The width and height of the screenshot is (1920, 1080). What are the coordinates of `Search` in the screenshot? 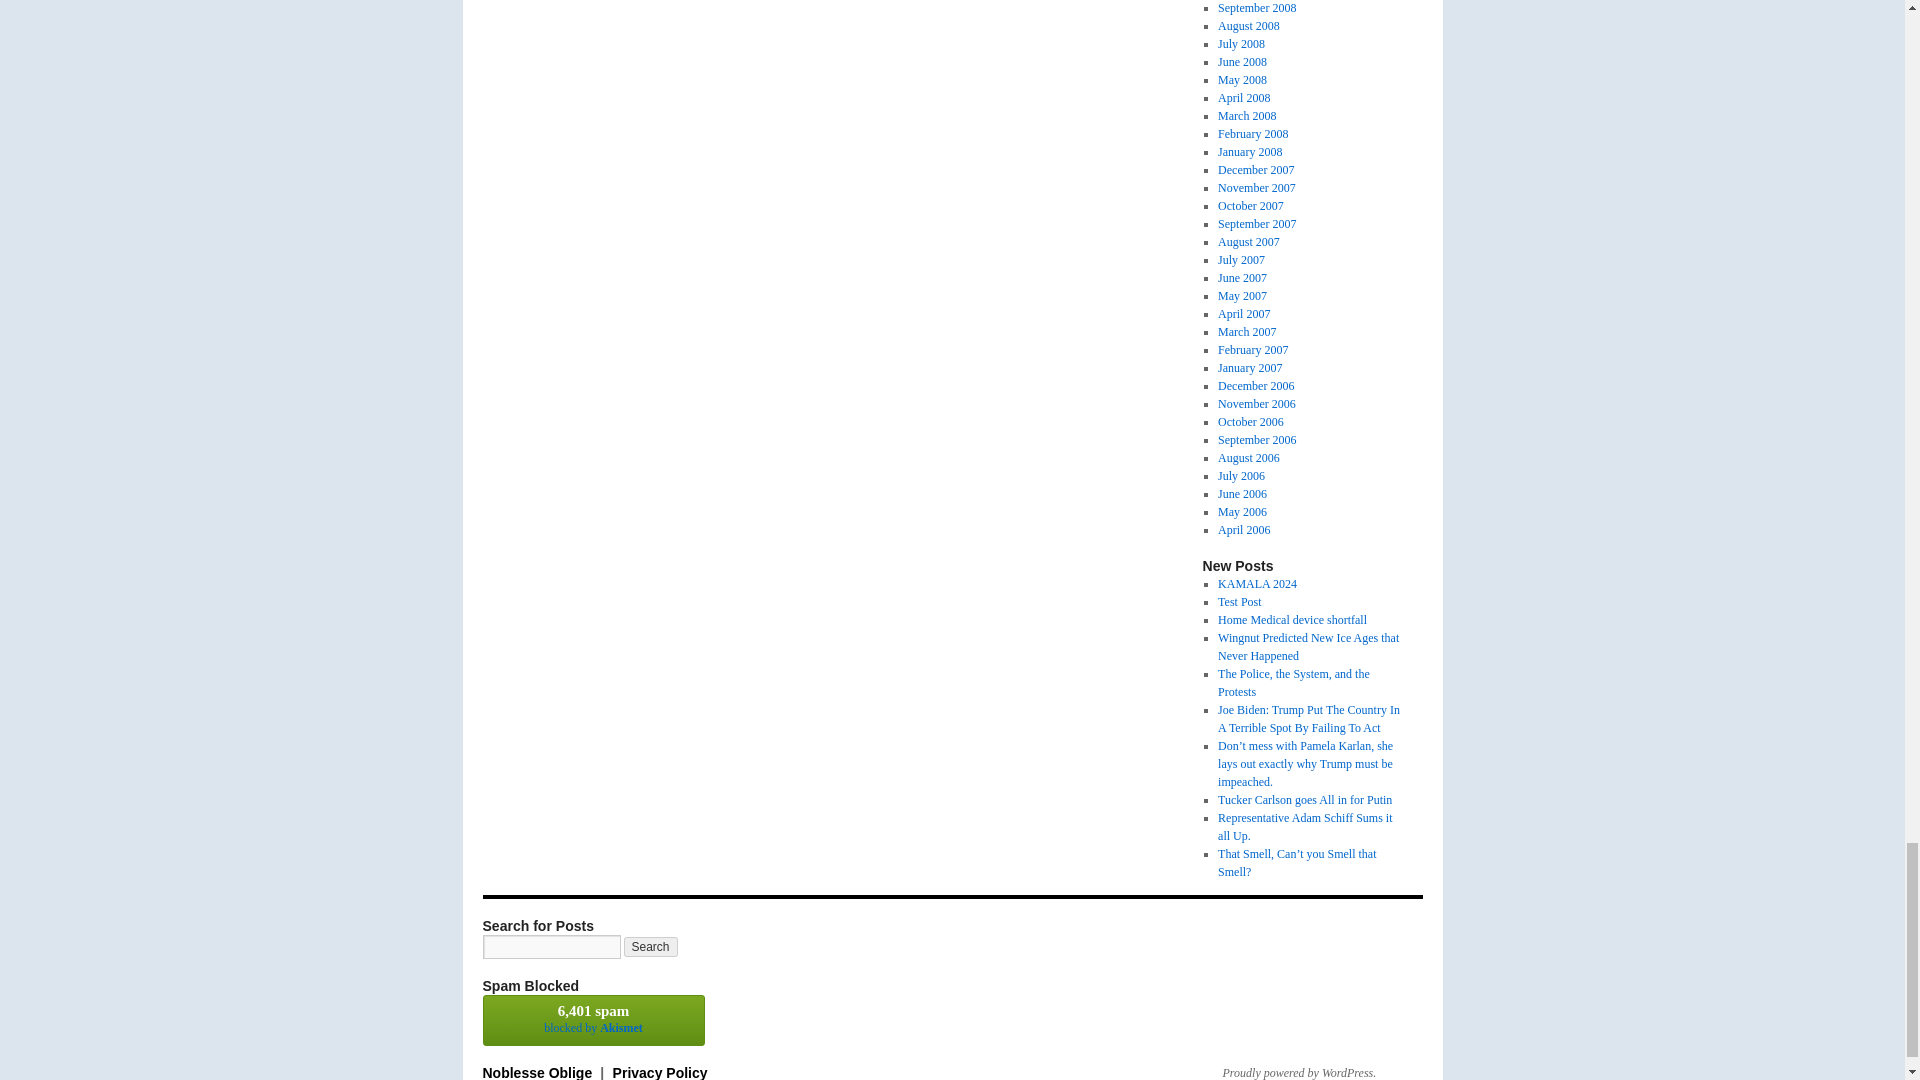 It's located at (650, 946).